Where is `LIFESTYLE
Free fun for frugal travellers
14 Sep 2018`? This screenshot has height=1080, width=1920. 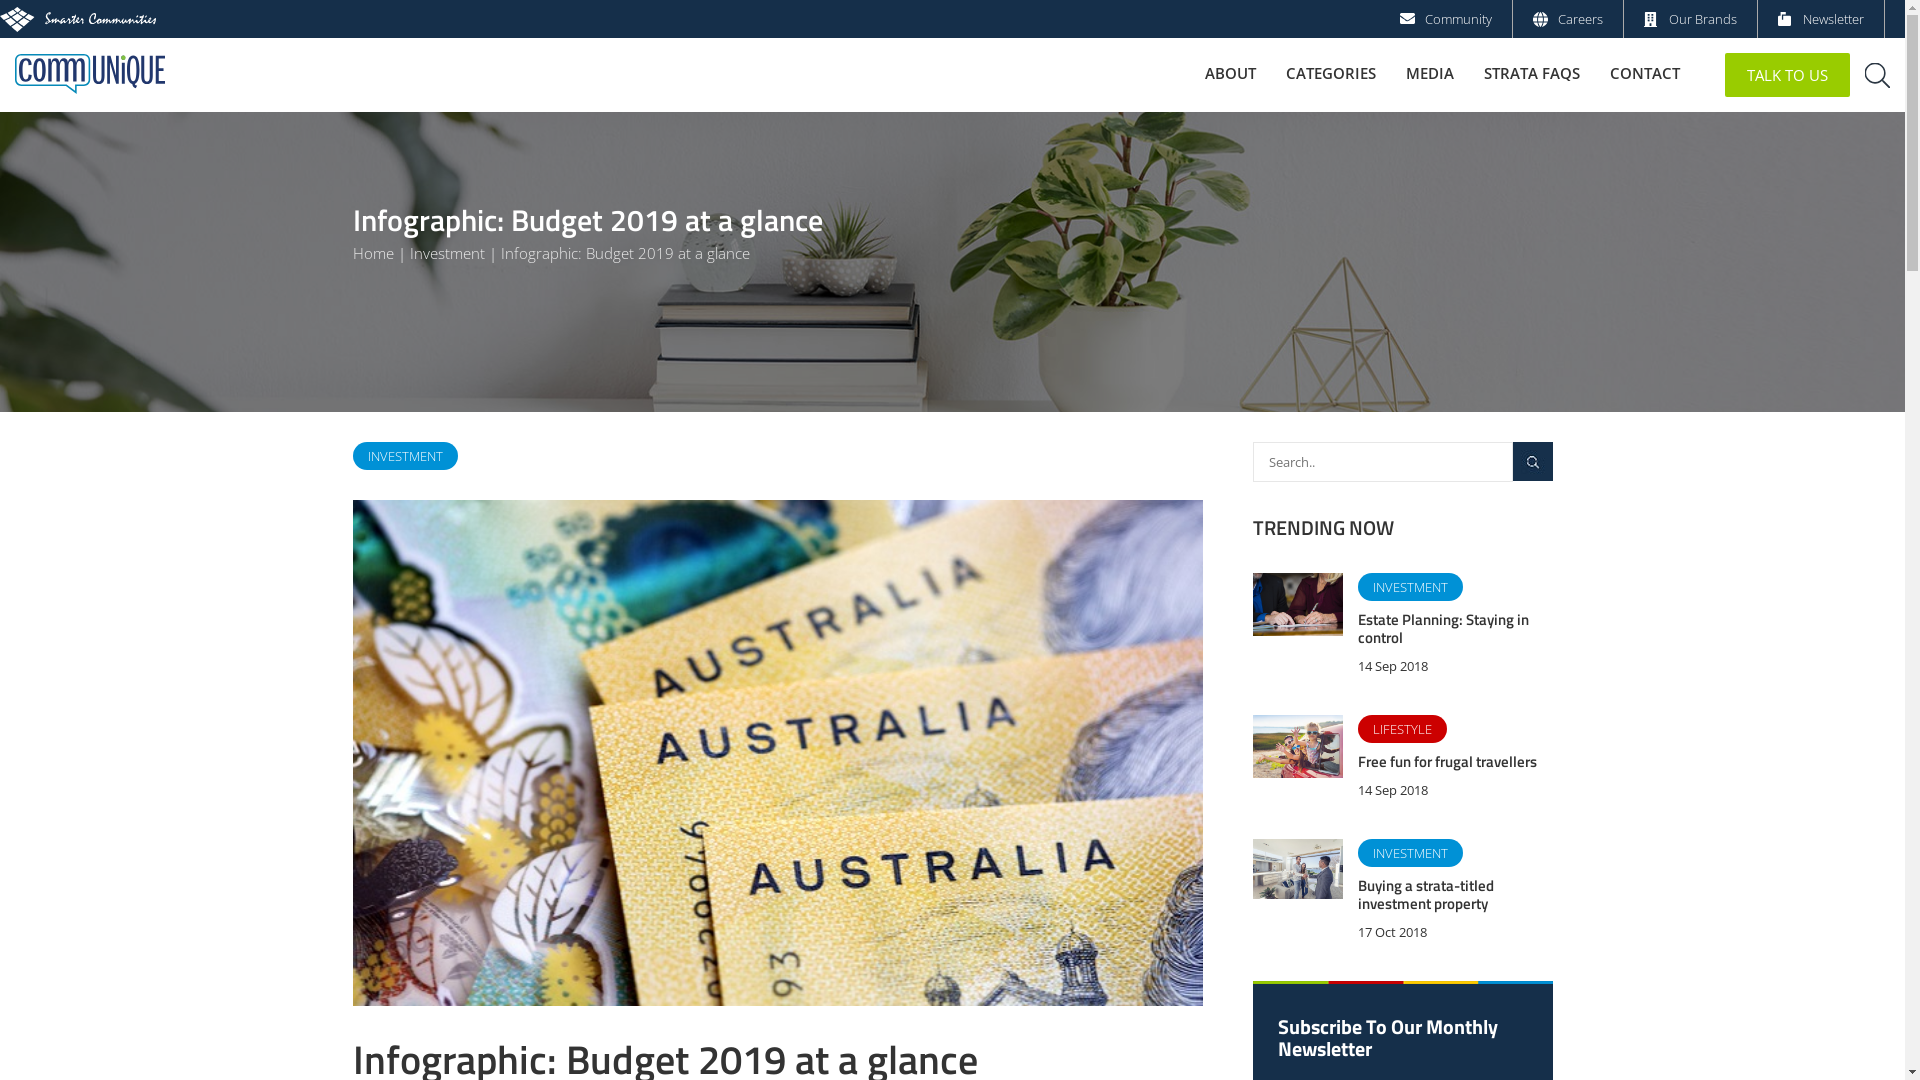 LIFESTYLE
Free fun for frugal travellers
14 Sep 2018 is located at coordinates (1402, 762).